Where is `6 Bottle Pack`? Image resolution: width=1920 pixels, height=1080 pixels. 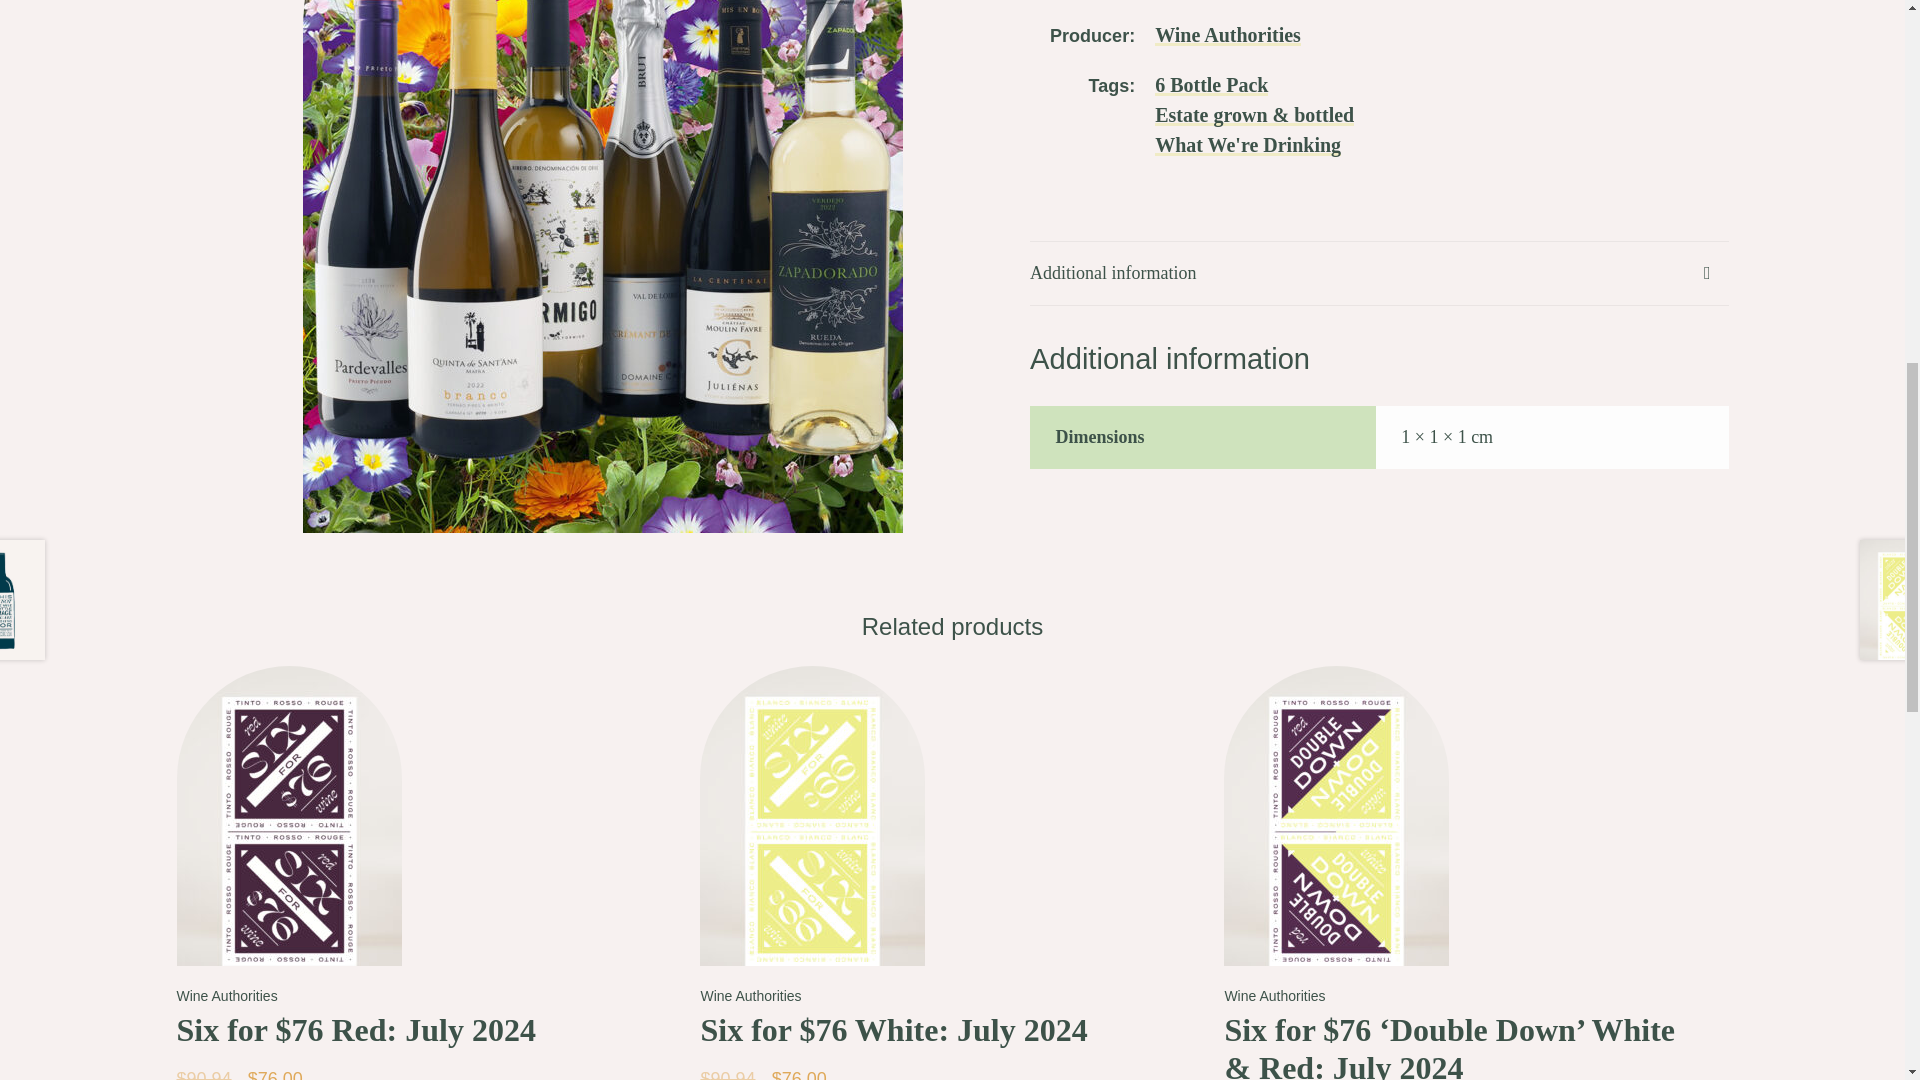 6 Bottle Pack is located at coordinates (1211, 85).